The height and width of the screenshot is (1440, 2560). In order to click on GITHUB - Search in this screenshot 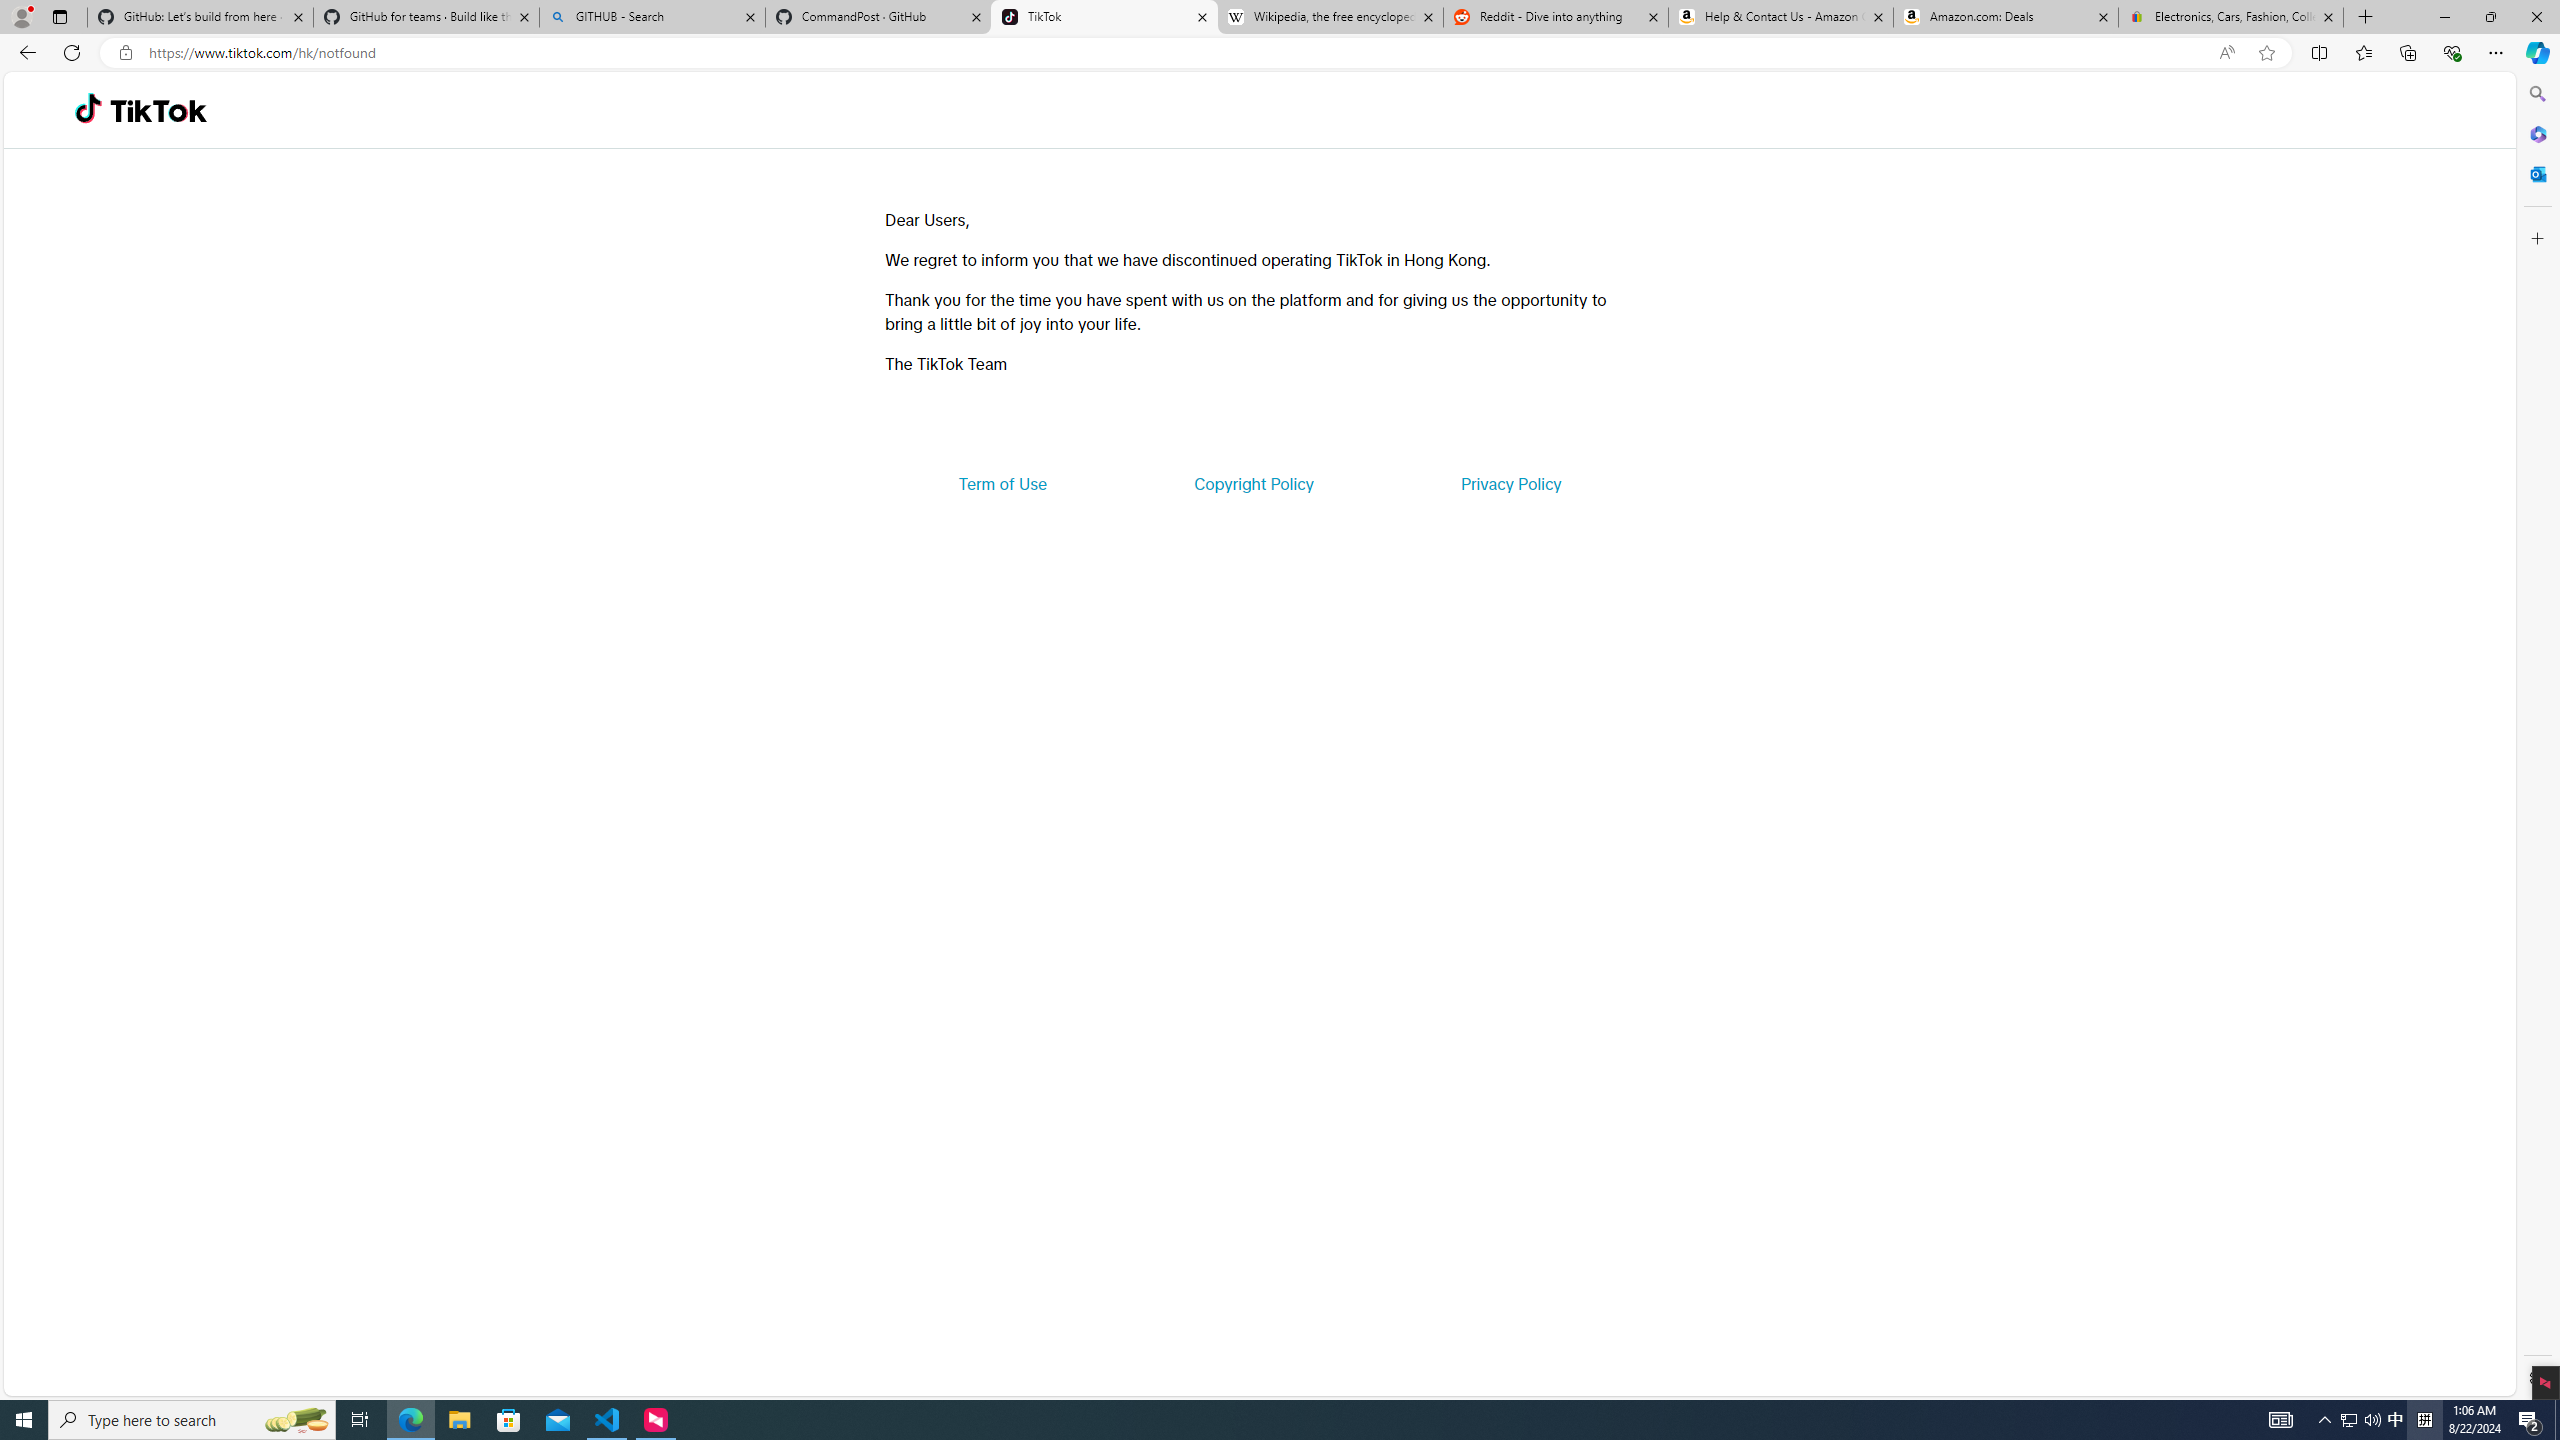, I will do `click(651, 17)`.